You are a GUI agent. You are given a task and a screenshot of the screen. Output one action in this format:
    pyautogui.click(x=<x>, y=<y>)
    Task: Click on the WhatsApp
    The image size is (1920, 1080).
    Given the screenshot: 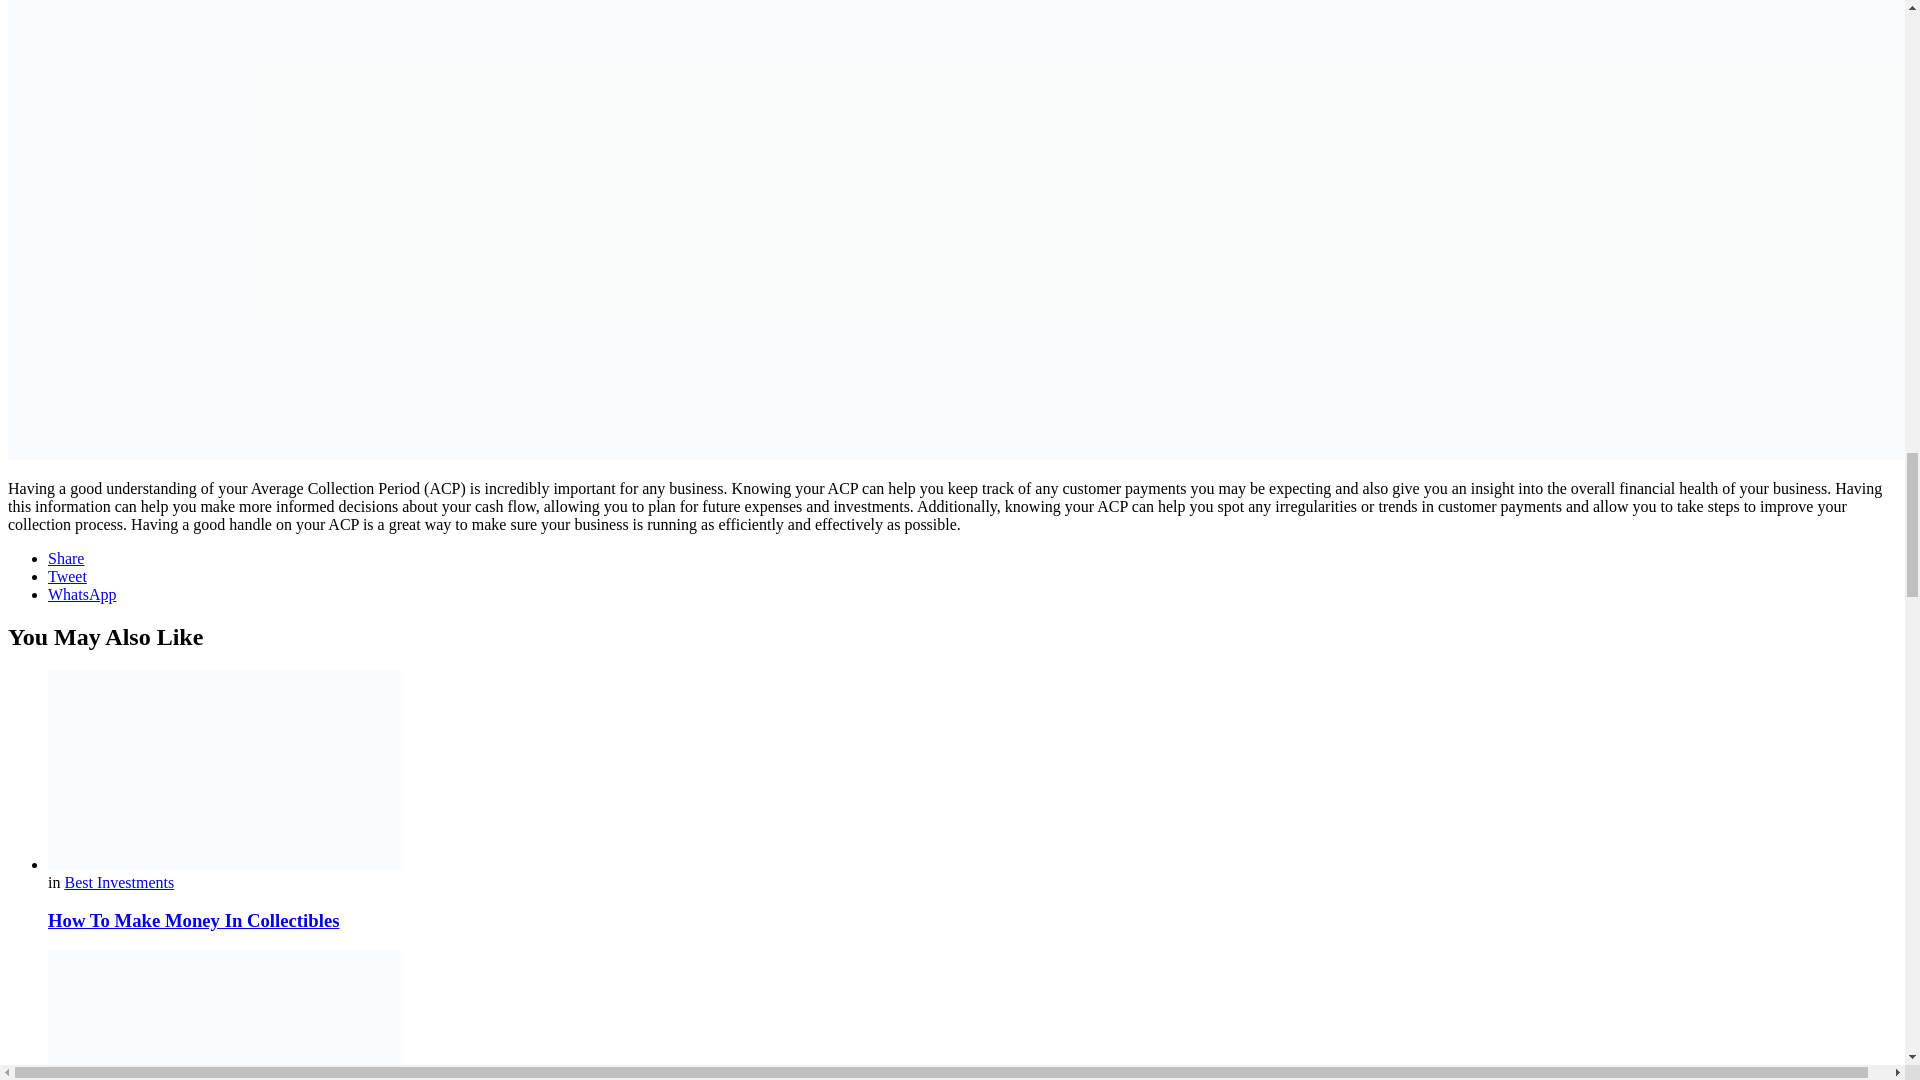 What is the action you would take?
    pyautogui.click(x=82, y=594)
    